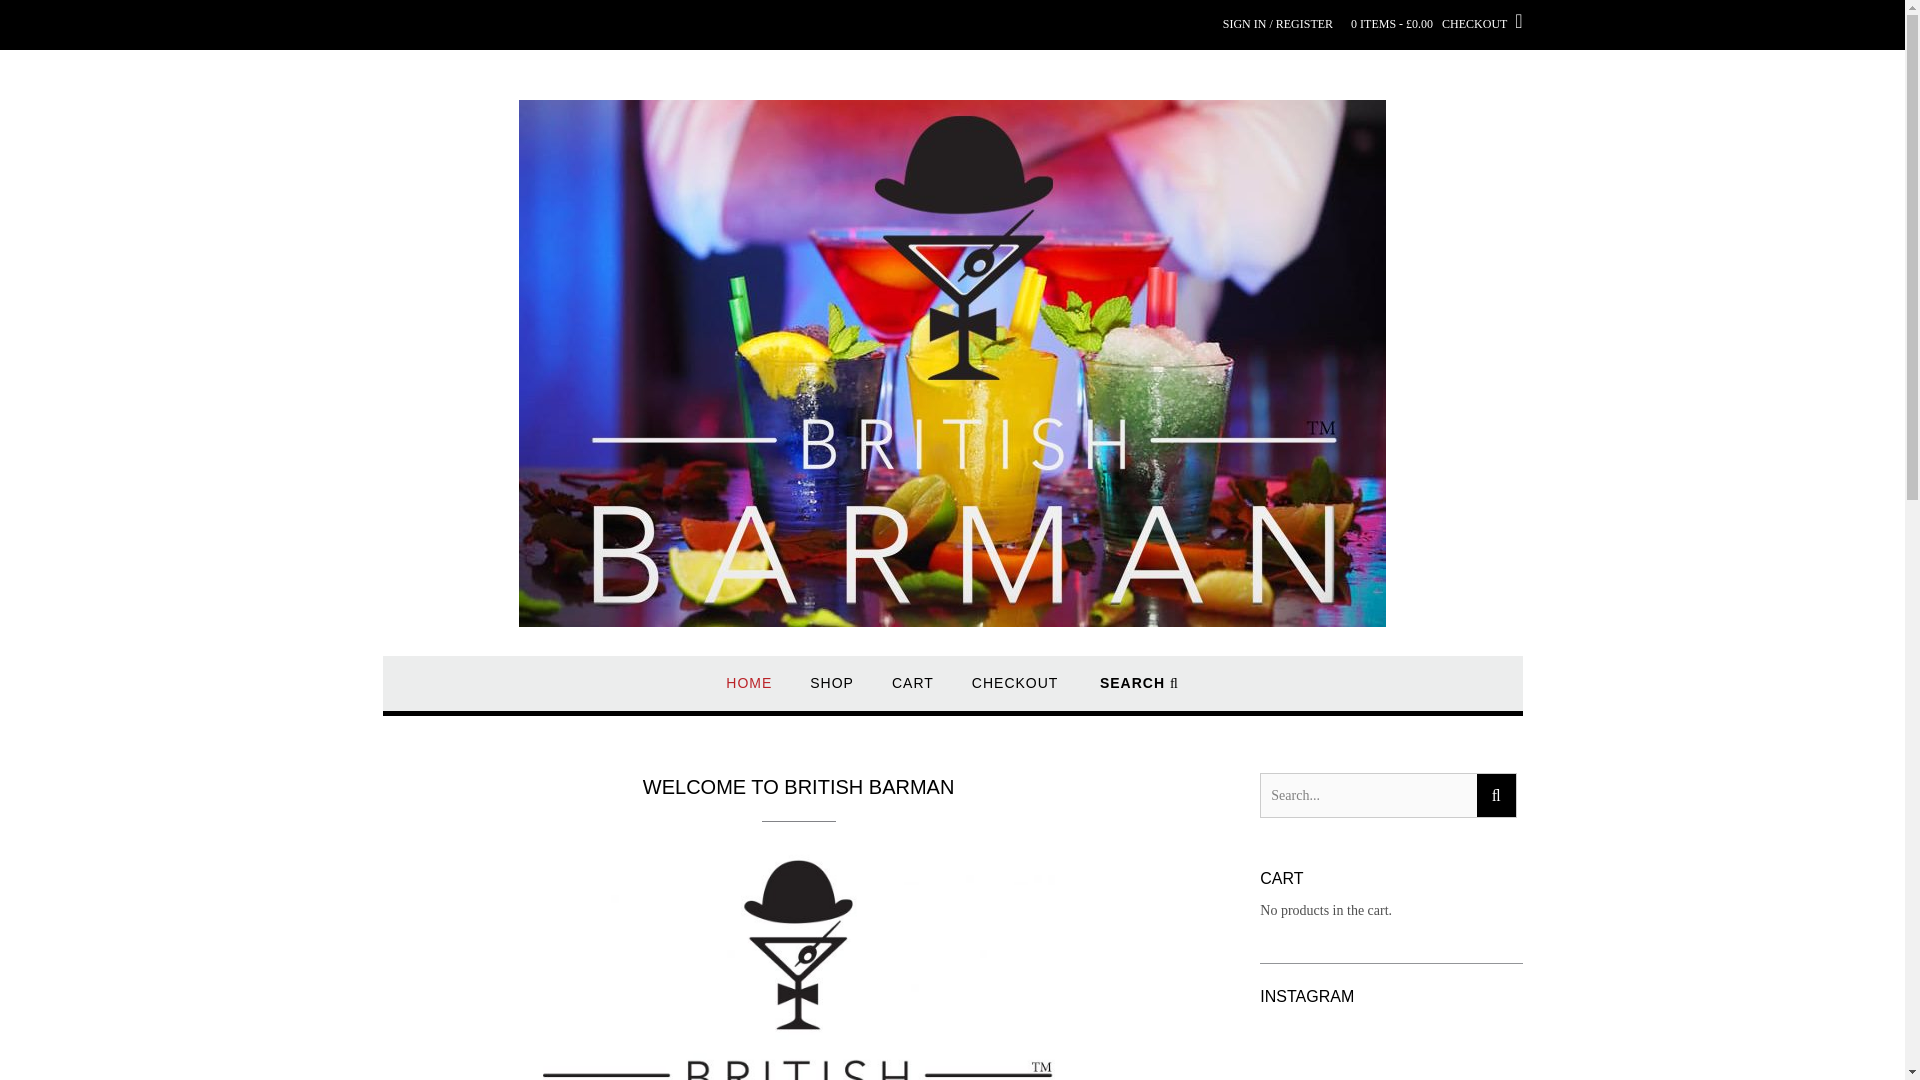 The image size is (1920, 1080). What do you see at coordinates (1436, 16) in the screenshot?
I see `View your shopping cart` at bounding box center [1436, 16].